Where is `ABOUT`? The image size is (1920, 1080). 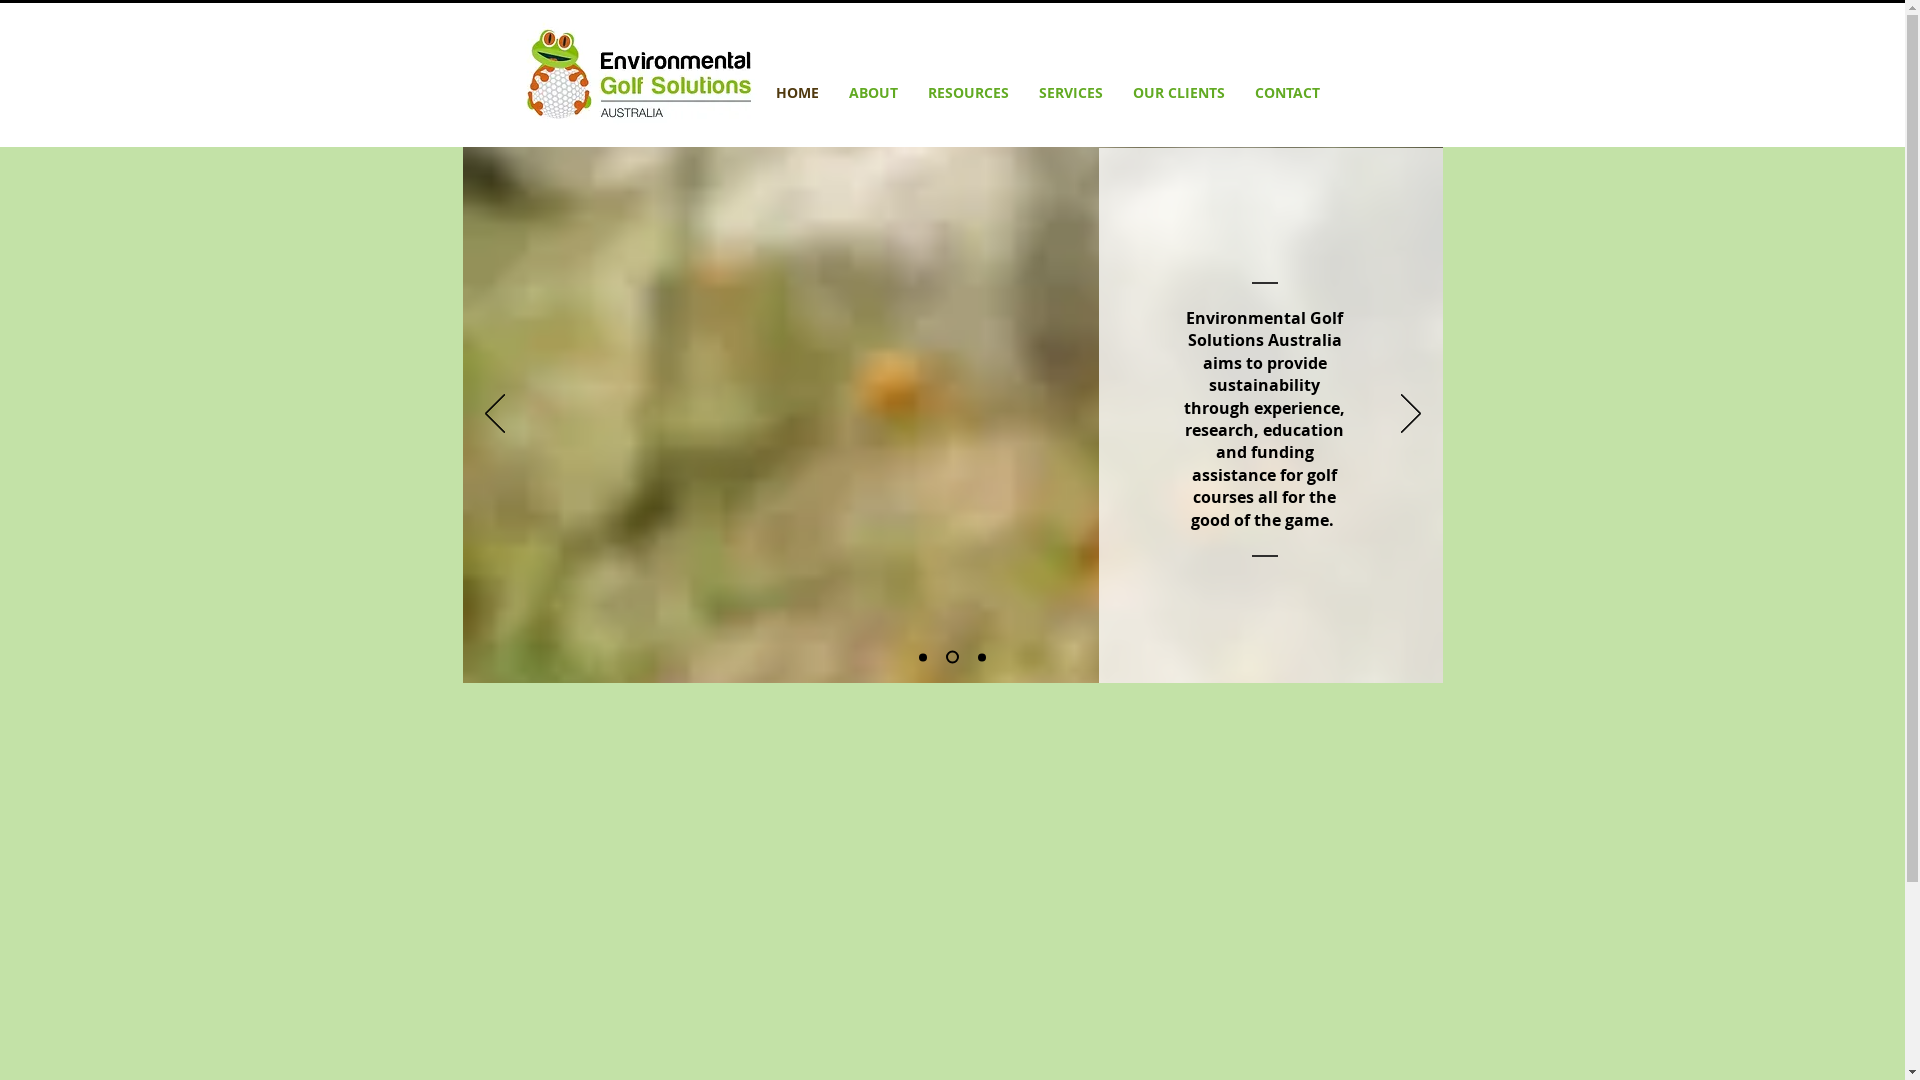
ABOUT is located at coordinates (874, 92).